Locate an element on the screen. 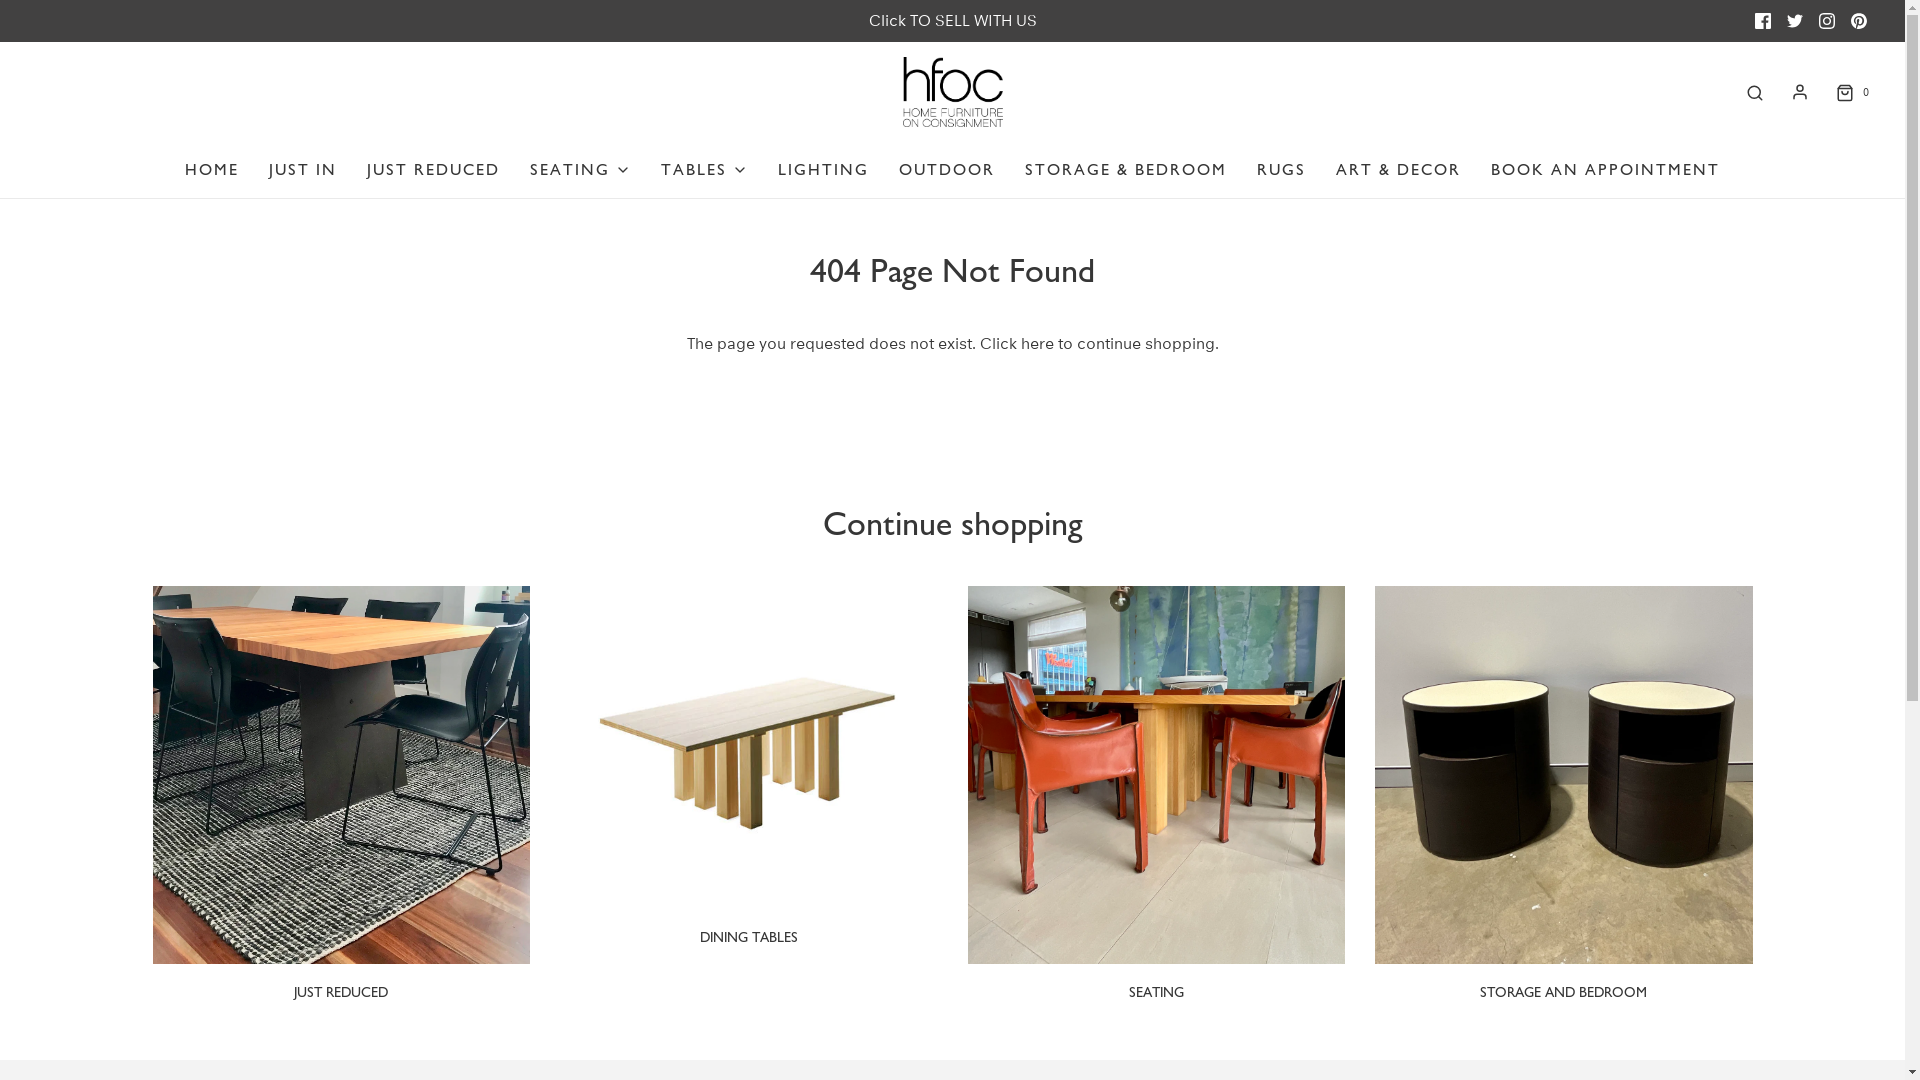 The height and width of the screenshot is (1080, 1920). JUST REDUCED is located at coordinates (434, 170).